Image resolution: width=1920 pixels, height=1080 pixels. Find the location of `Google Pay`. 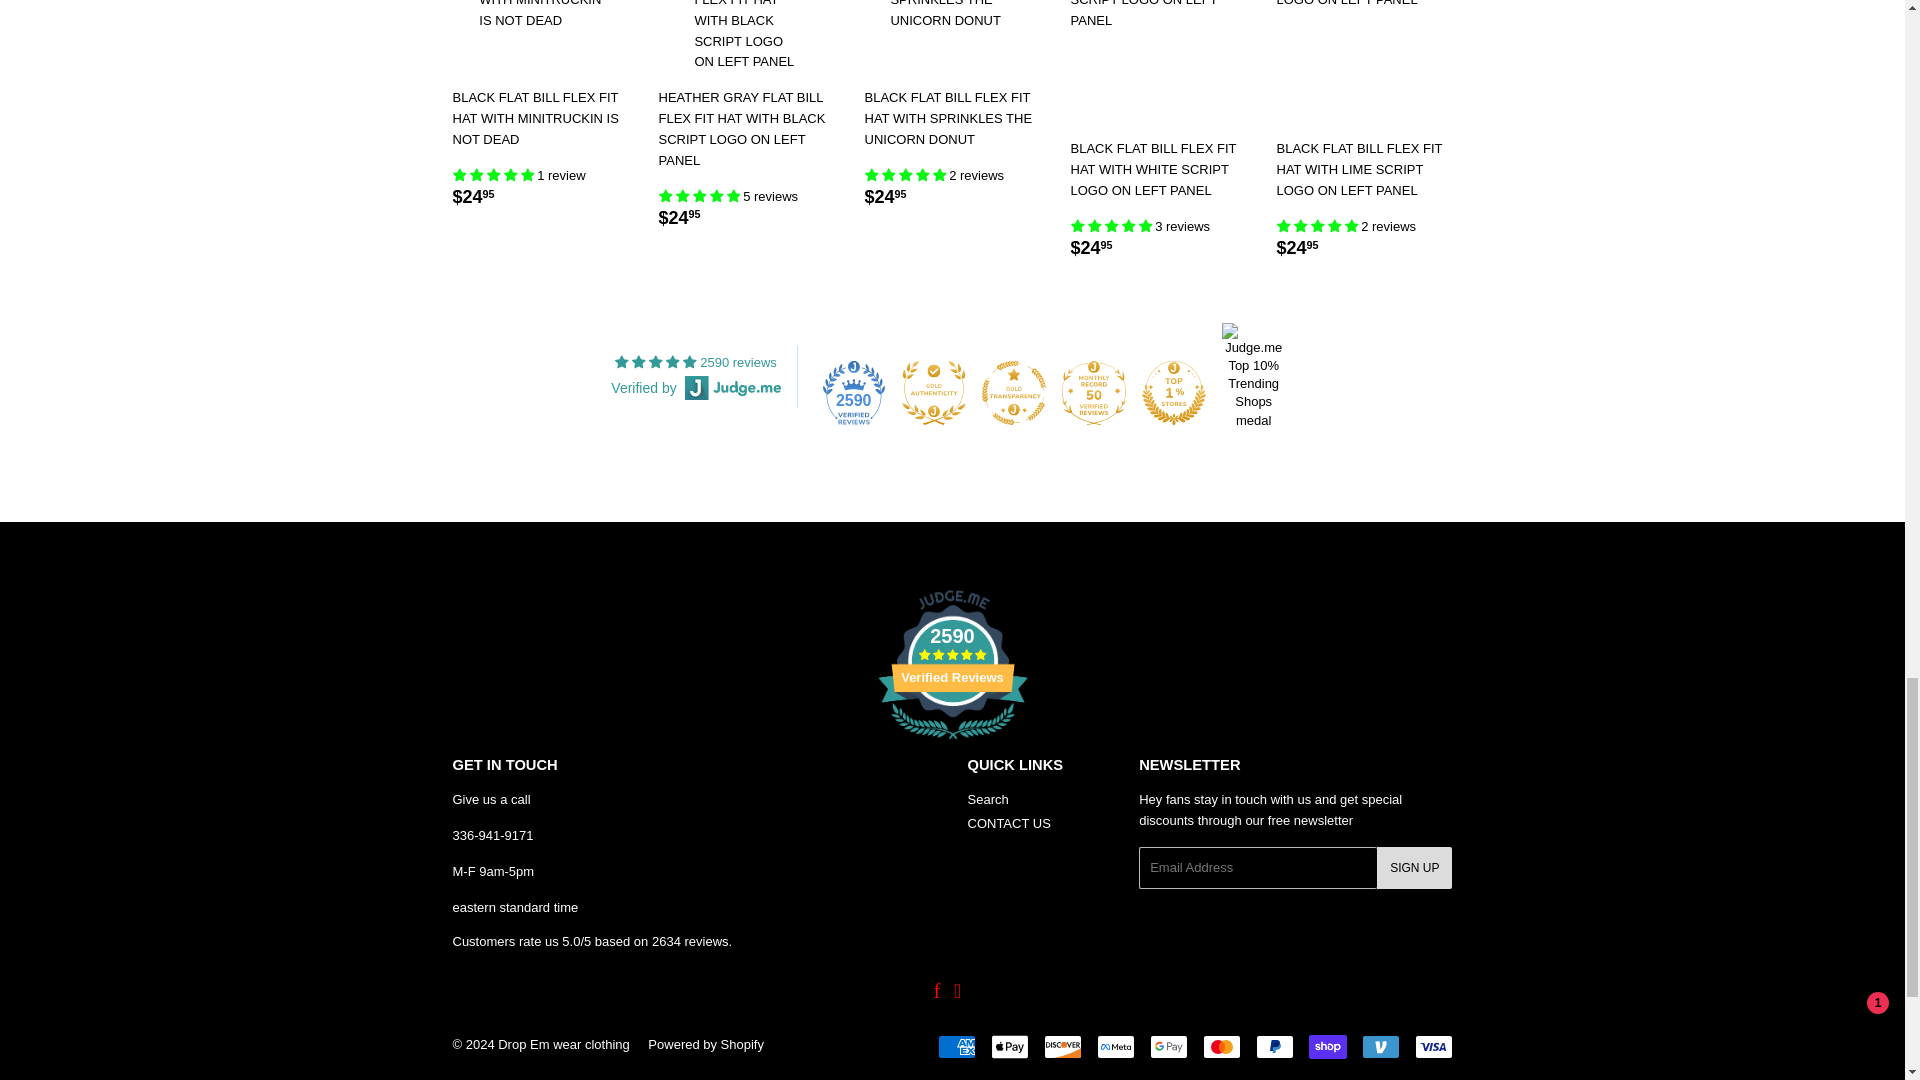

Google Pay is located at coordinates (1169, 1046).